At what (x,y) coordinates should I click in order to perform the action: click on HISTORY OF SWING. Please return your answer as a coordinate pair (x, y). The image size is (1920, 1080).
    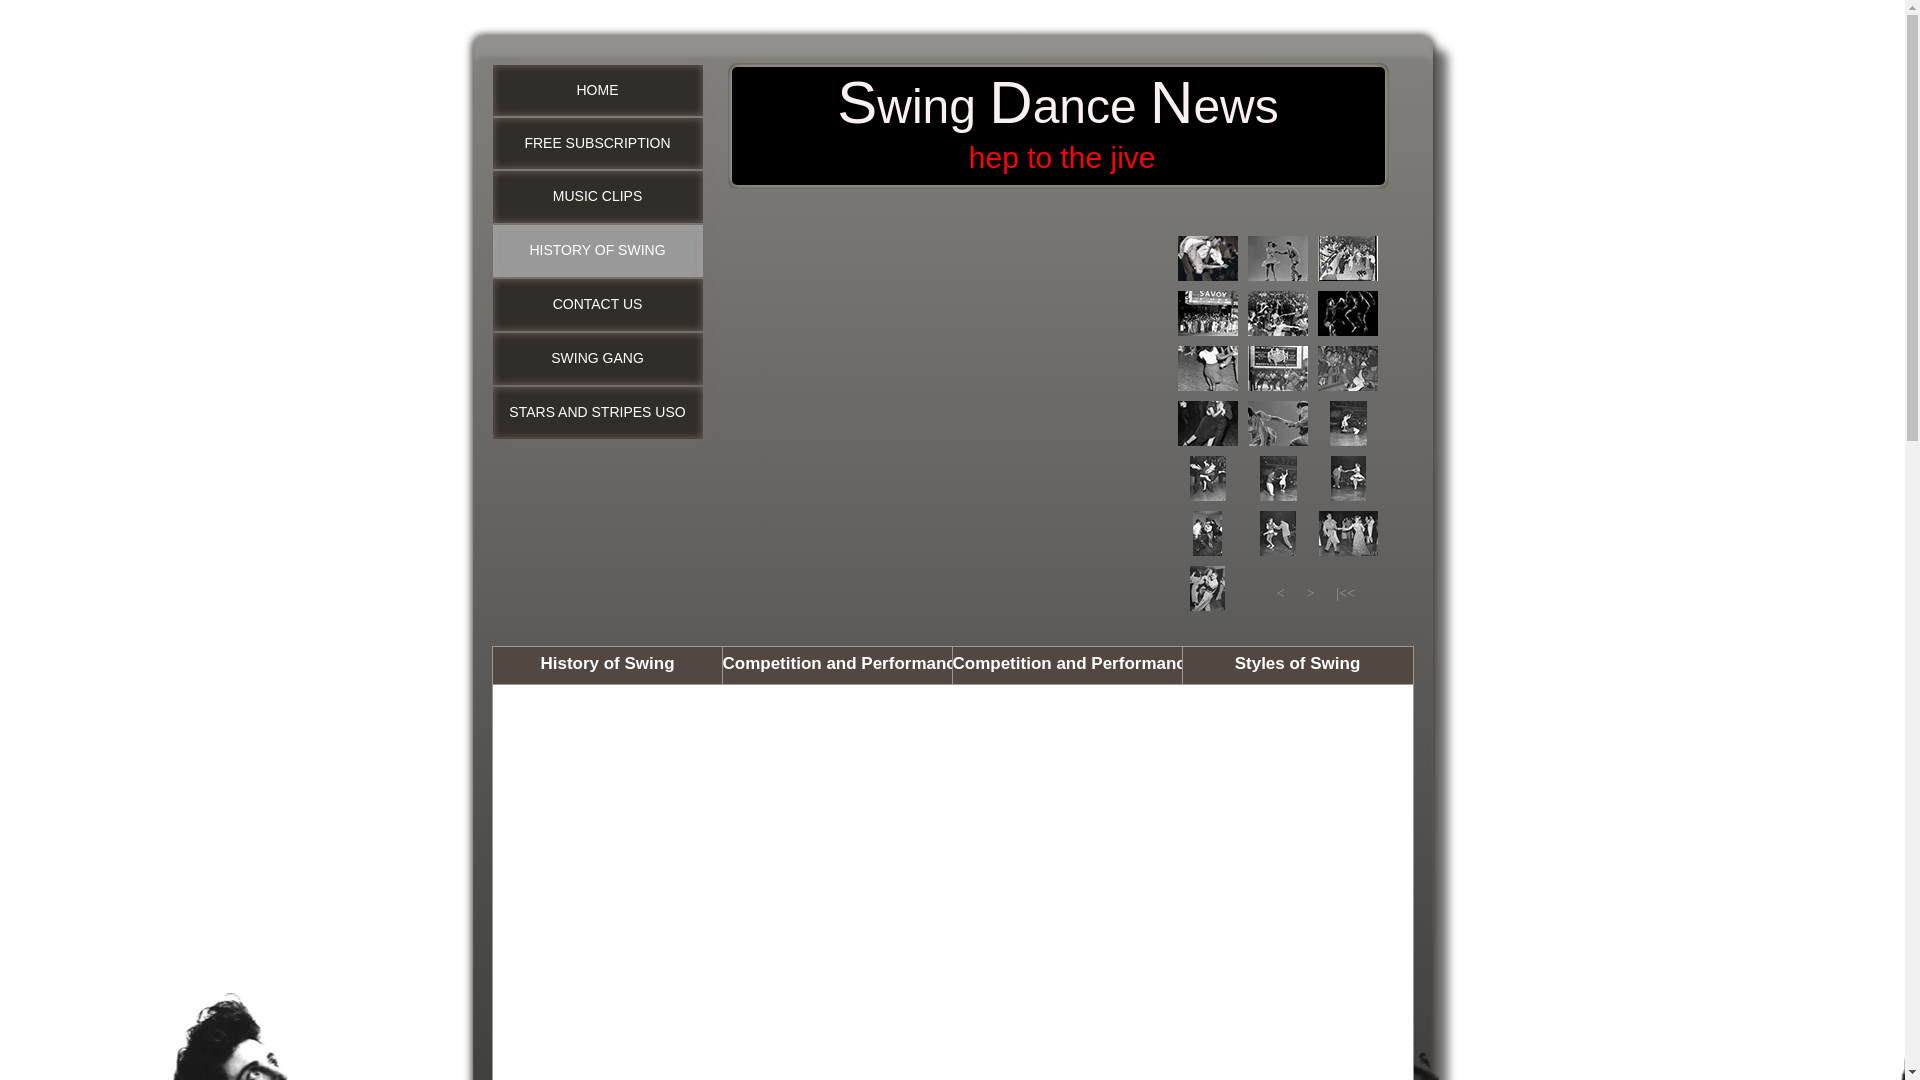
    Looking at the image, I should click on (596, 250).